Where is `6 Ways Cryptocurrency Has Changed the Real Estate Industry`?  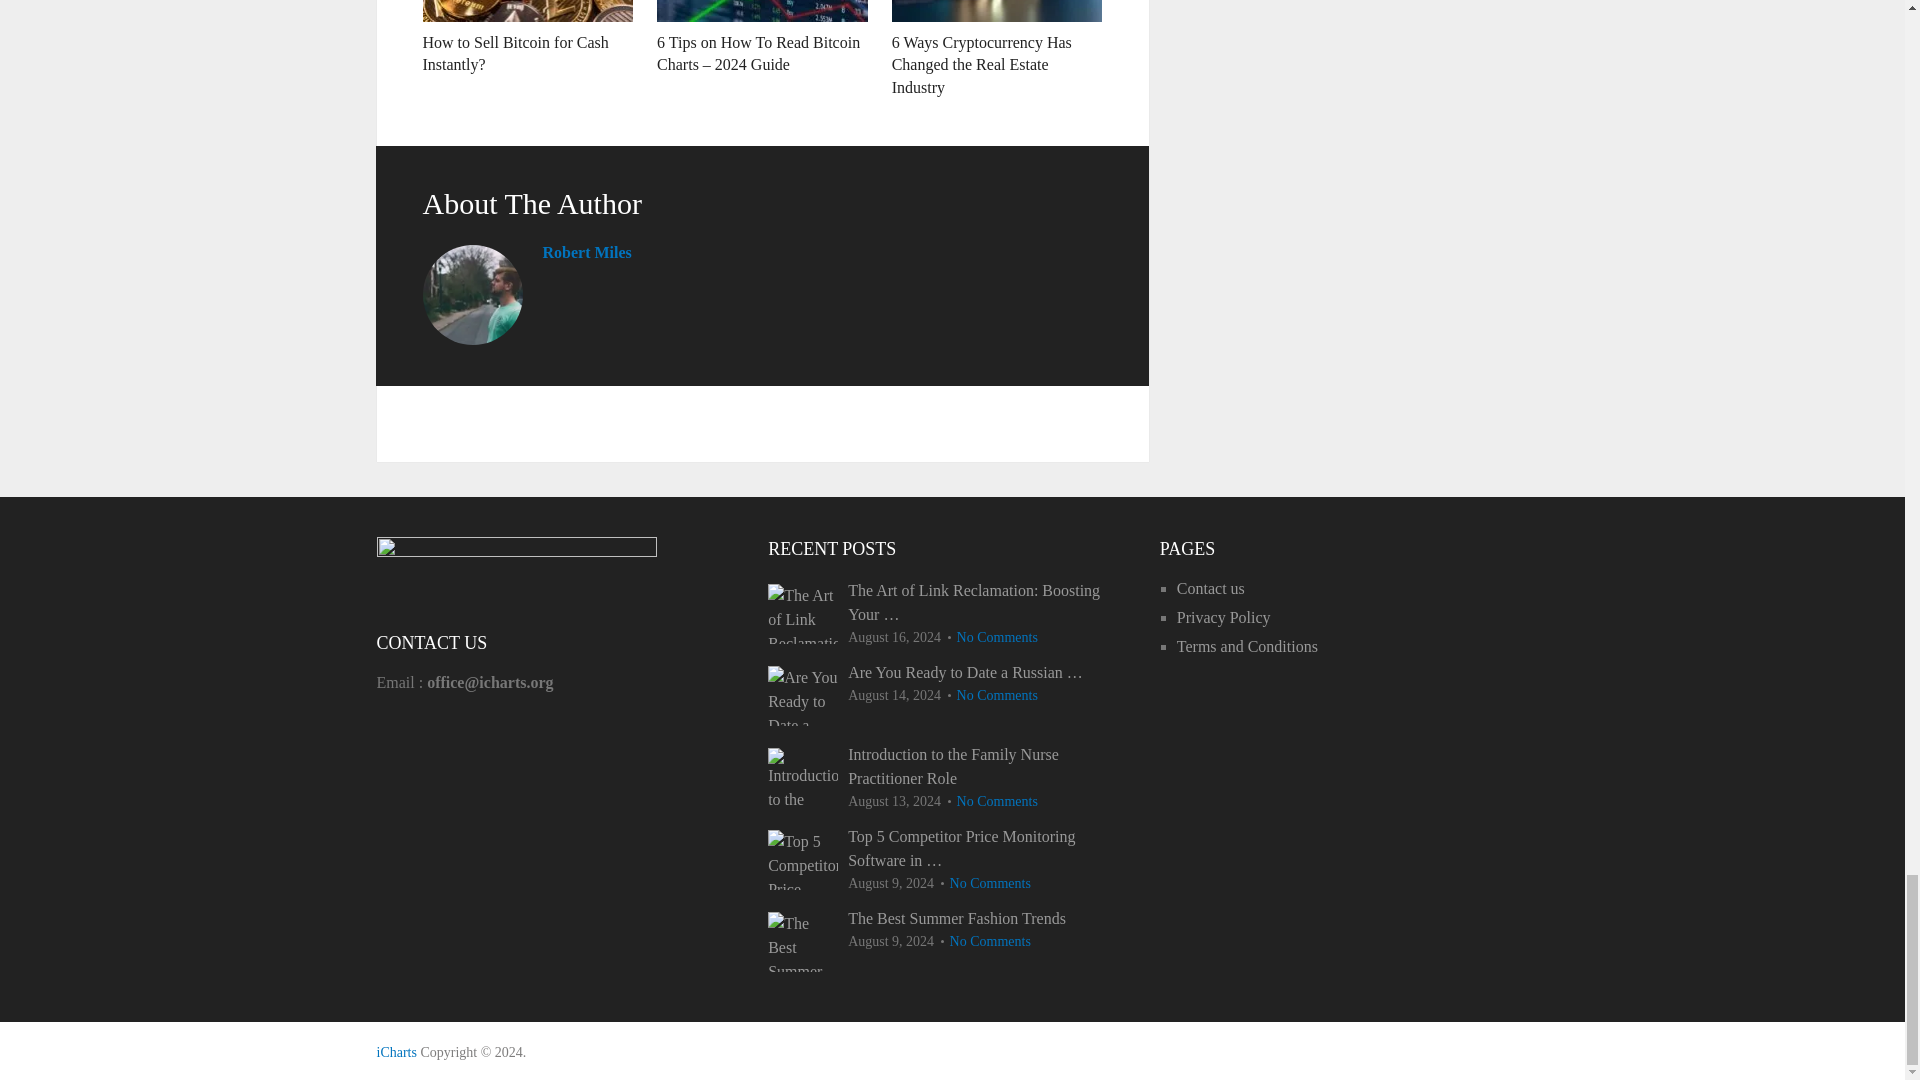
6 Ways Cryptocurrency Has Changed the Real Estate Industry is located at coordinates (997, 10).